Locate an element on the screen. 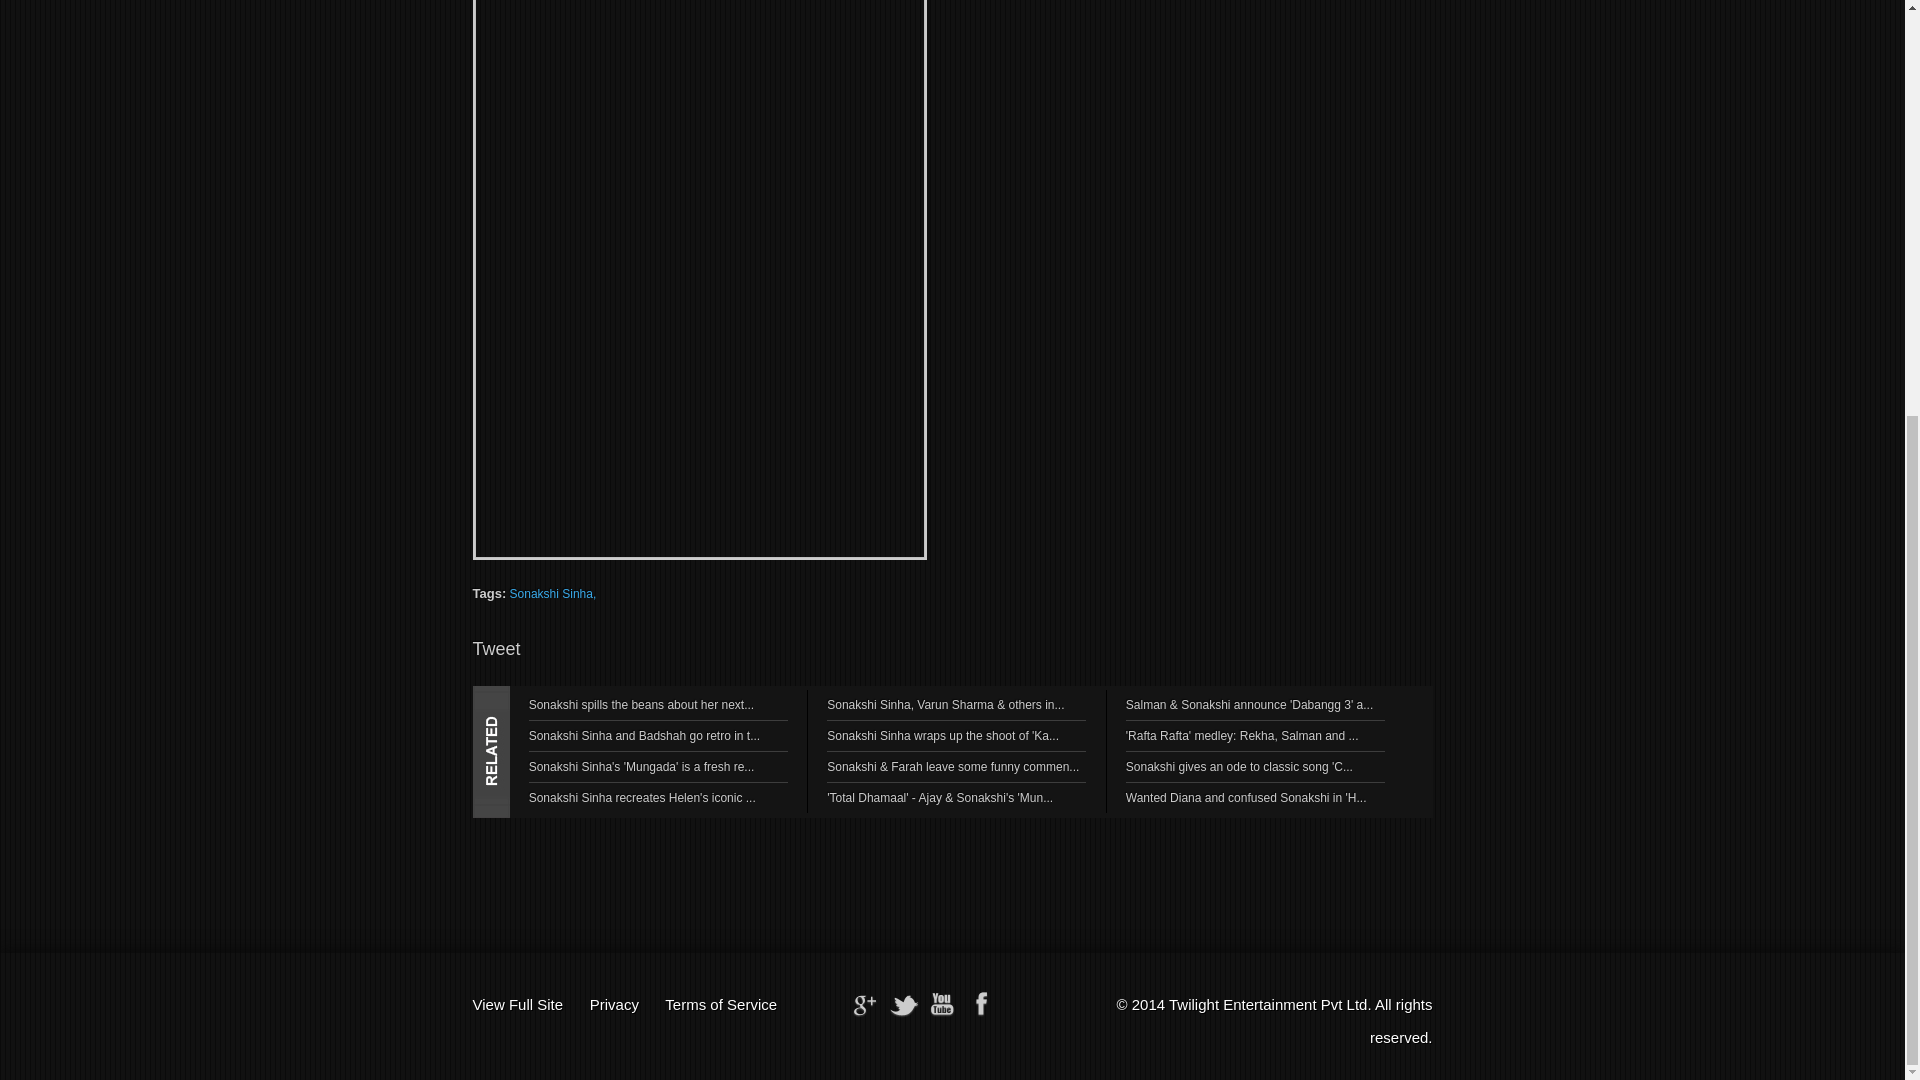 The height and width of the screenshot is (1080, 1920). Sonakshi Sinha and Badshah go retro in their next! is located at coordinates (644, 736).